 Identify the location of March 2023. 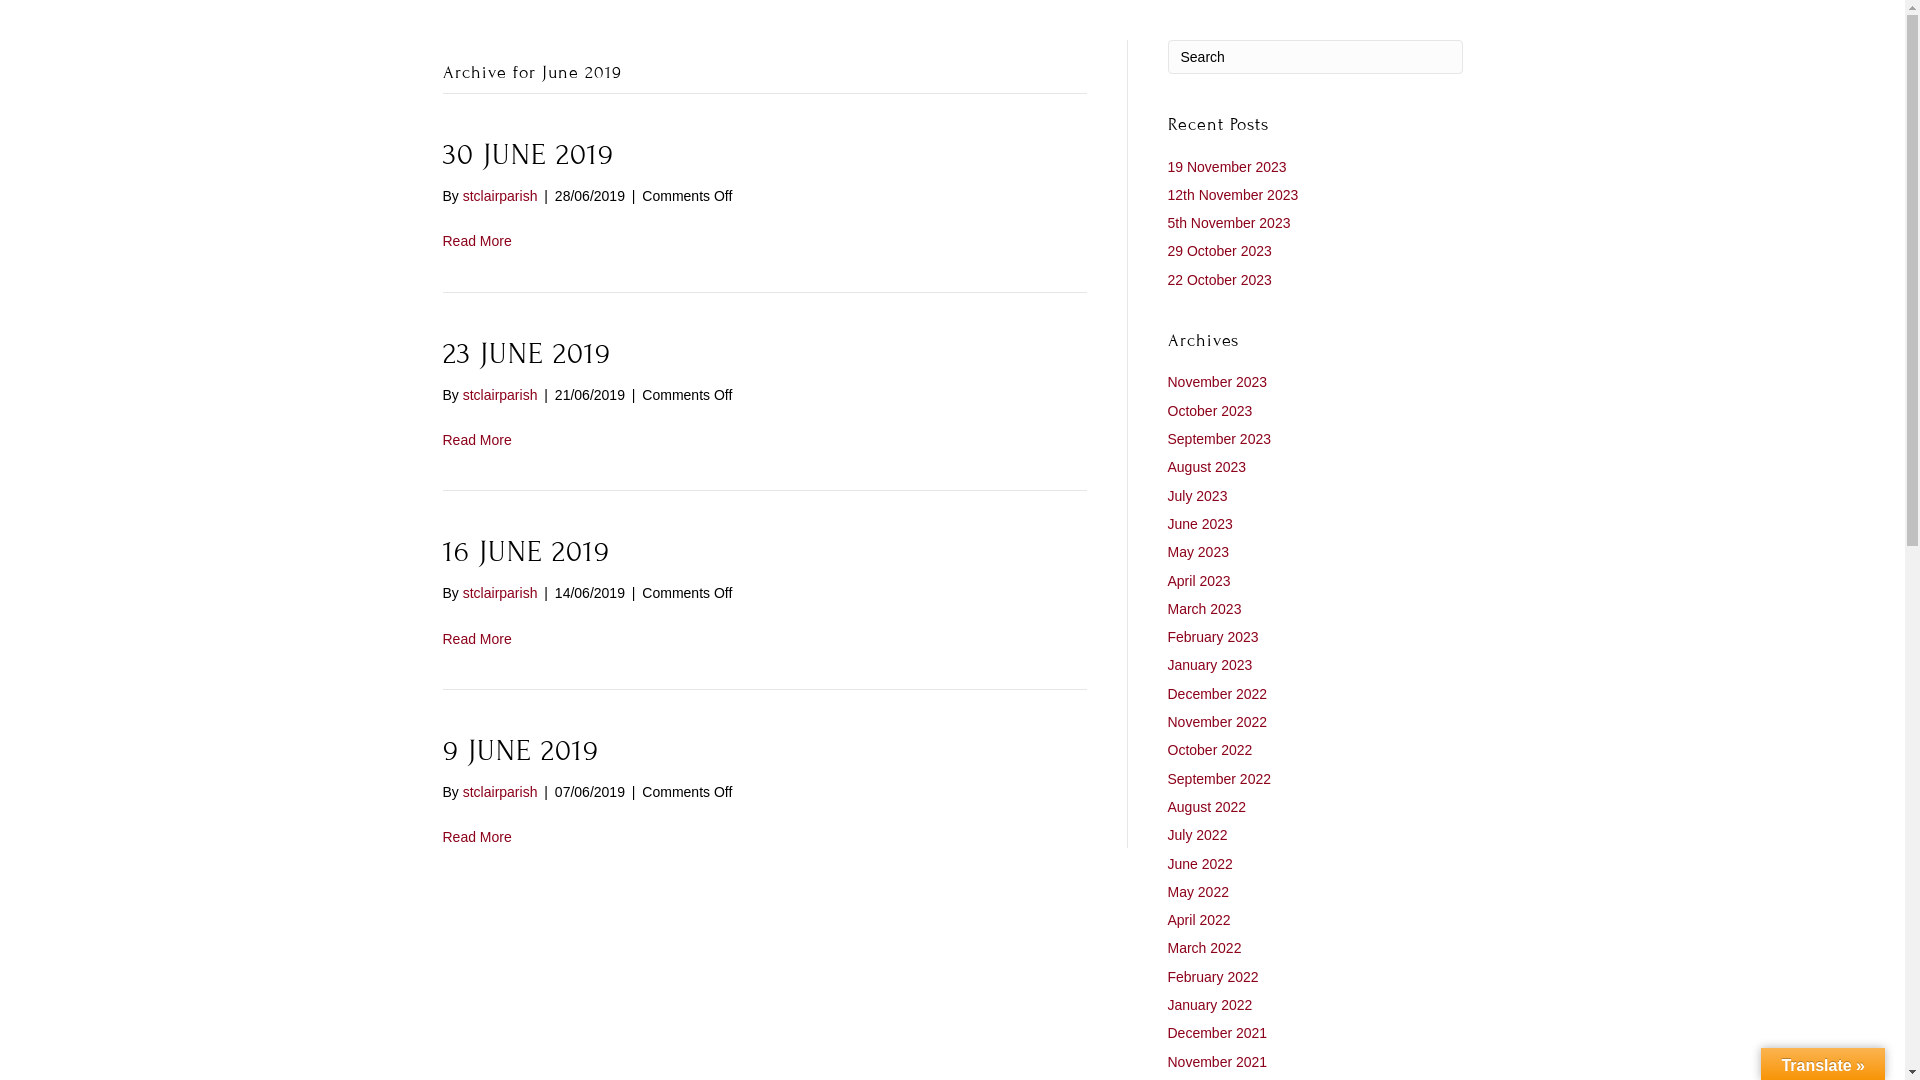
(1205, 609).